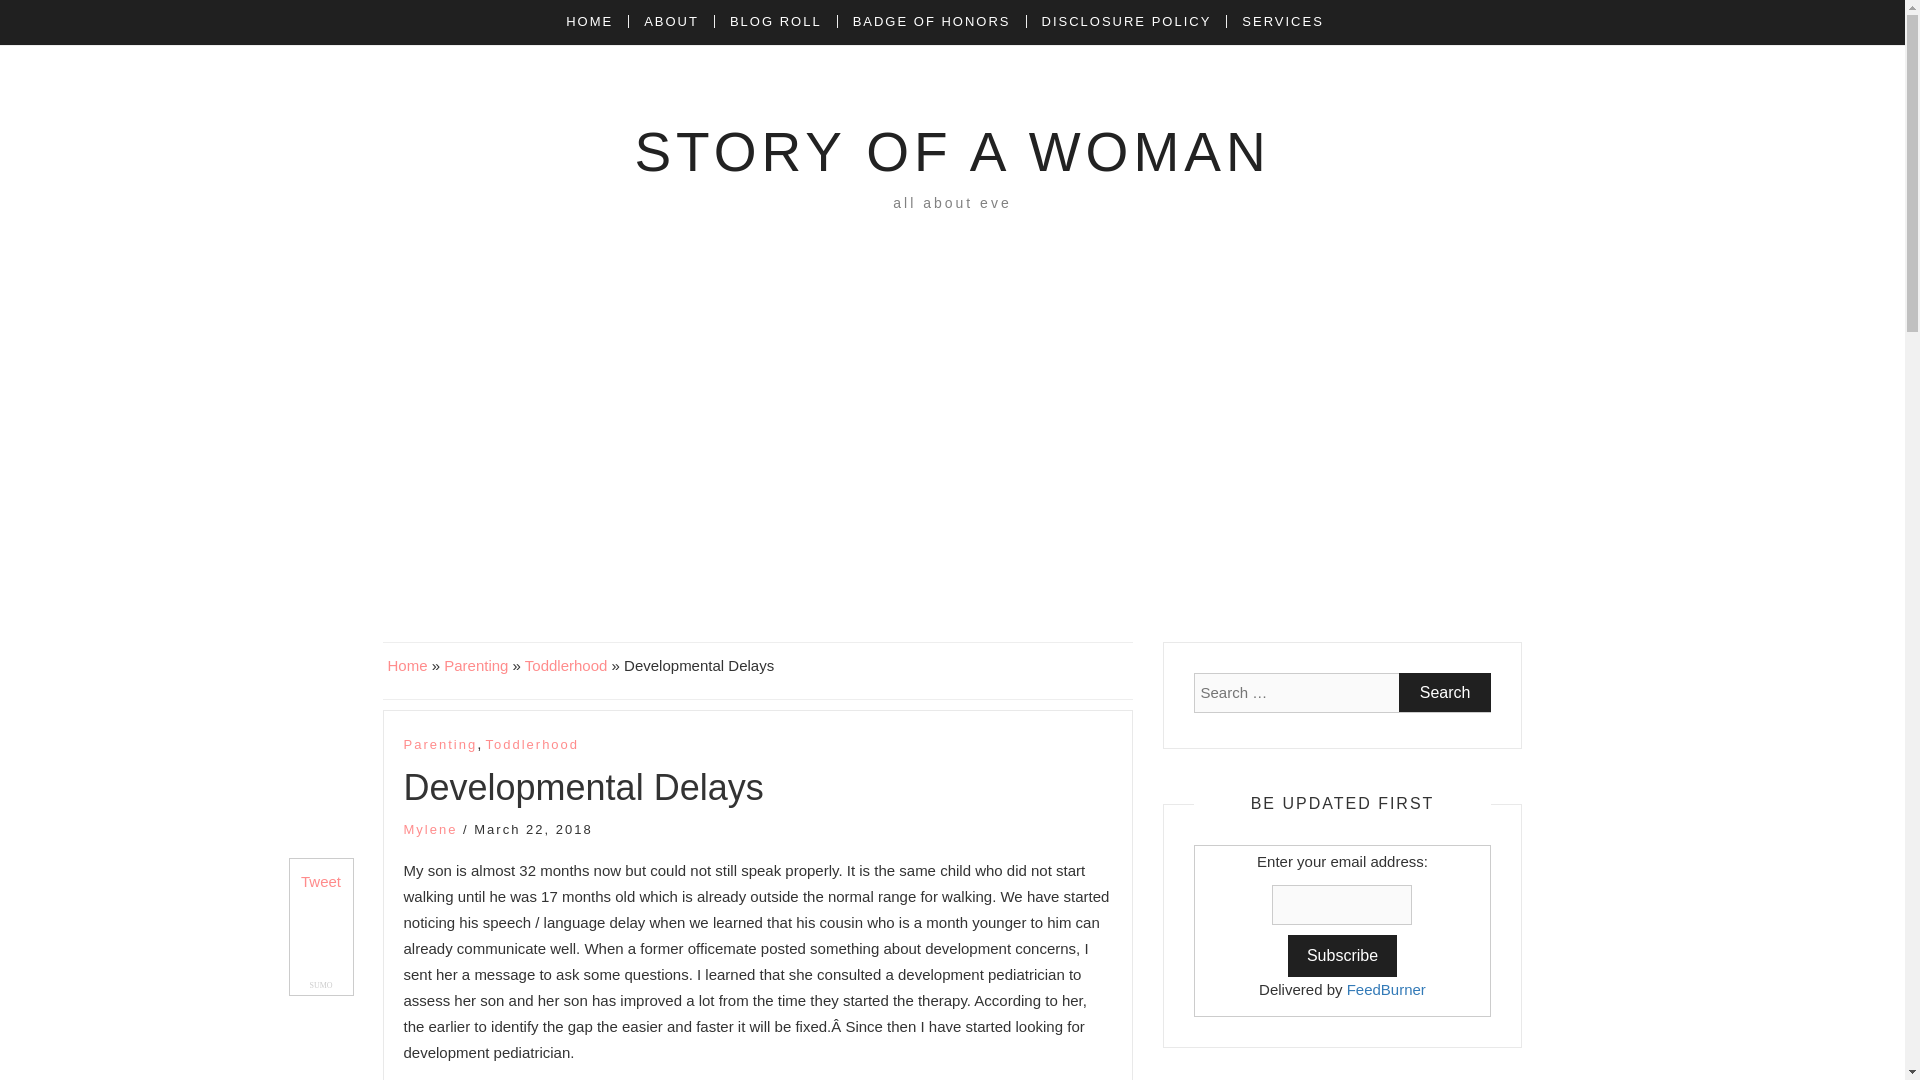  Describe the element at coordinates (596, 22) in the screenshot. I see `HOME` at that location.